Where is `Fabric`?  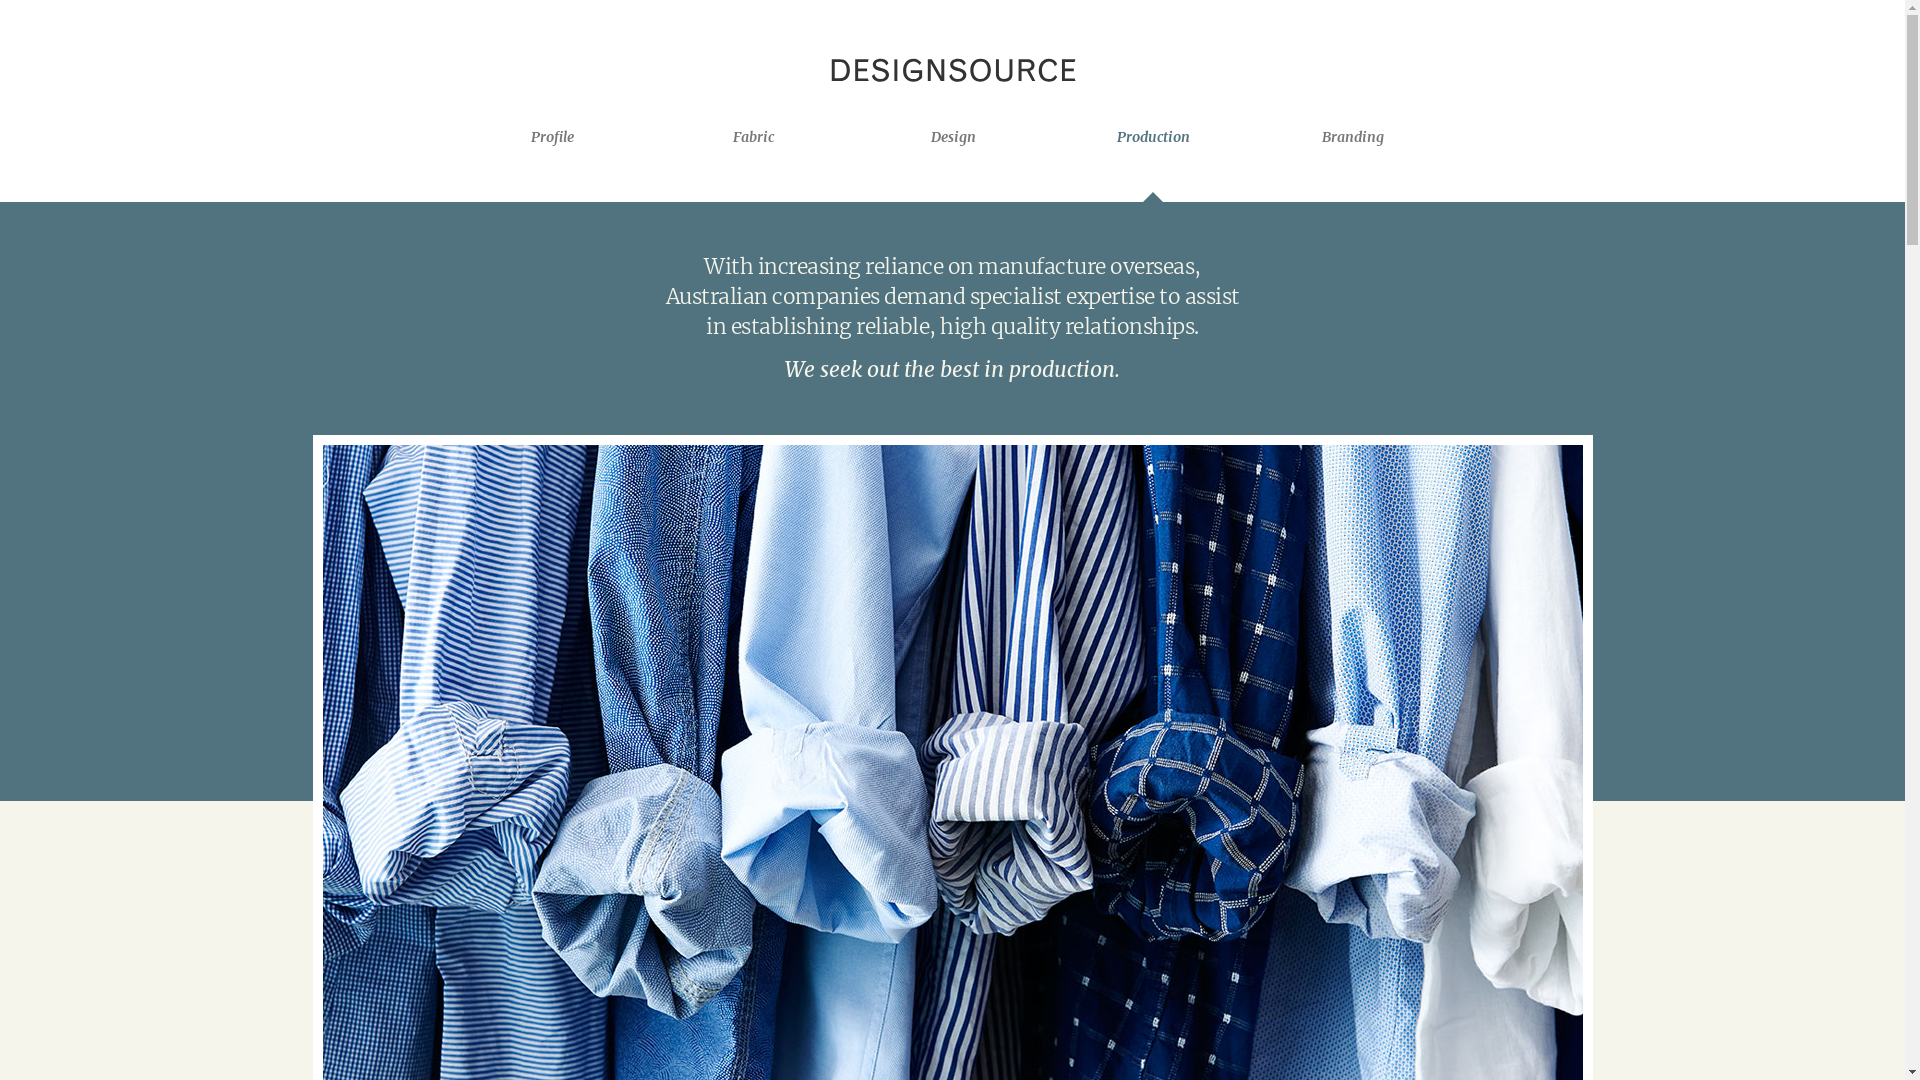
Fabric is located at coordinates (754, 137).